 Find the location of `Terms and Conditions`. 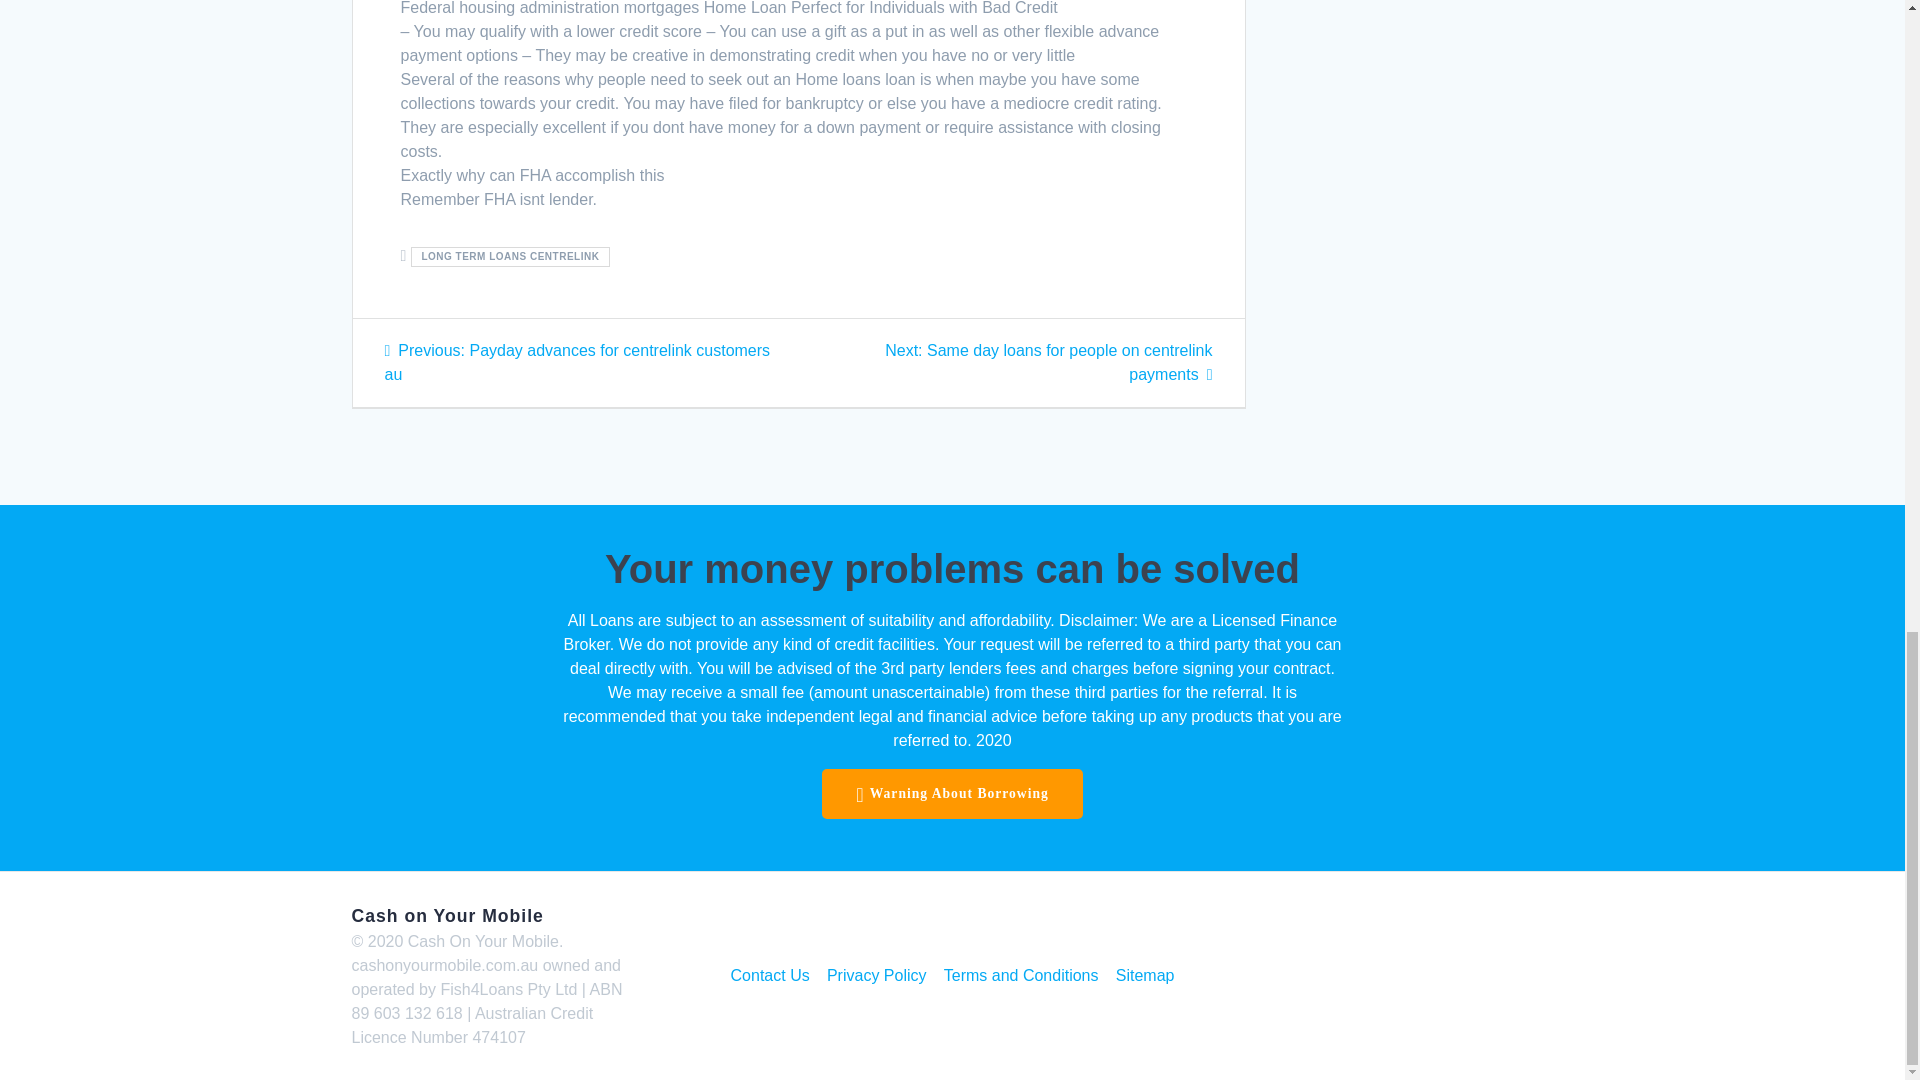

Terms and Conditions is located at coordinates (1021, 976).